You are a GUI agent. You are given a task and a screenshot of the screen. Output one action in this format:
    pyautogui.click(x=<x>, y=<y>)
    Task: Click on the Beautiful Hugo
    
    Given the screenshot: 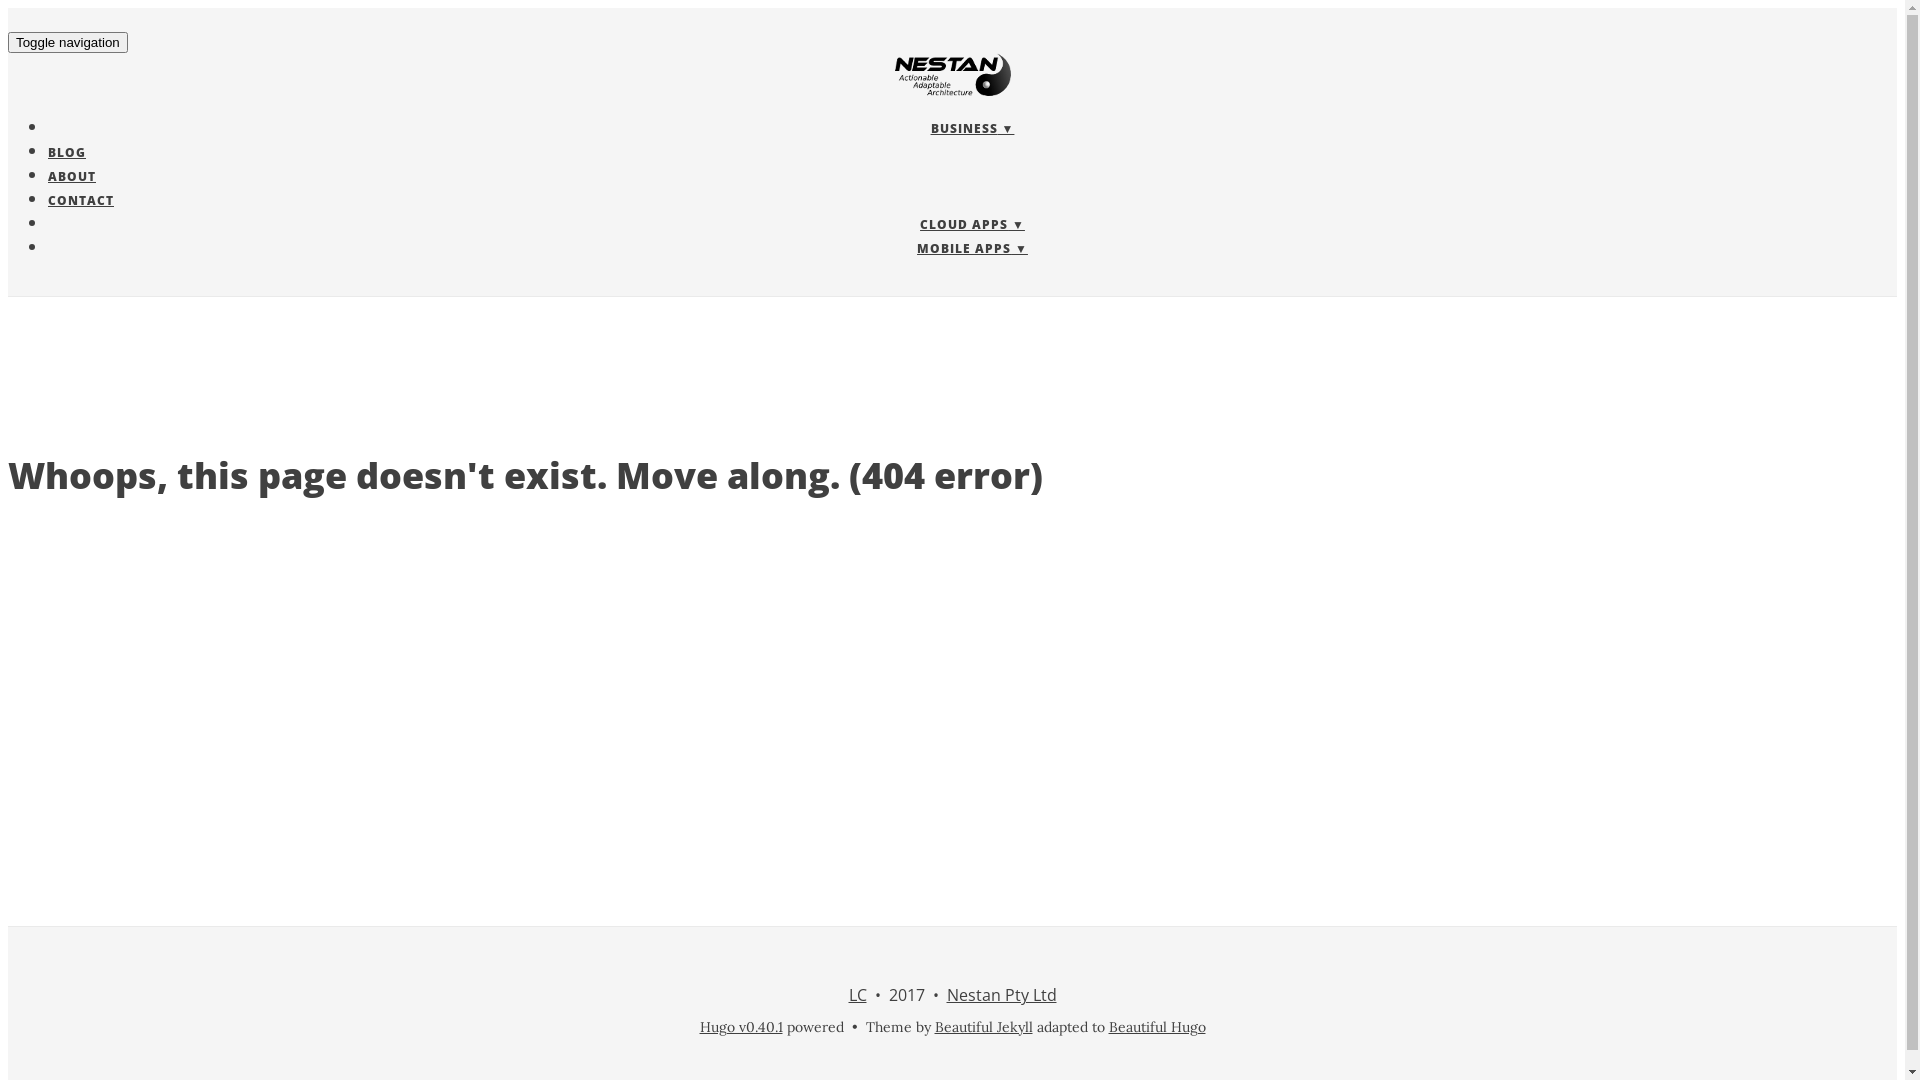 What is the action you would take?
    pyautogui.click(x=1156, y=1026)
    